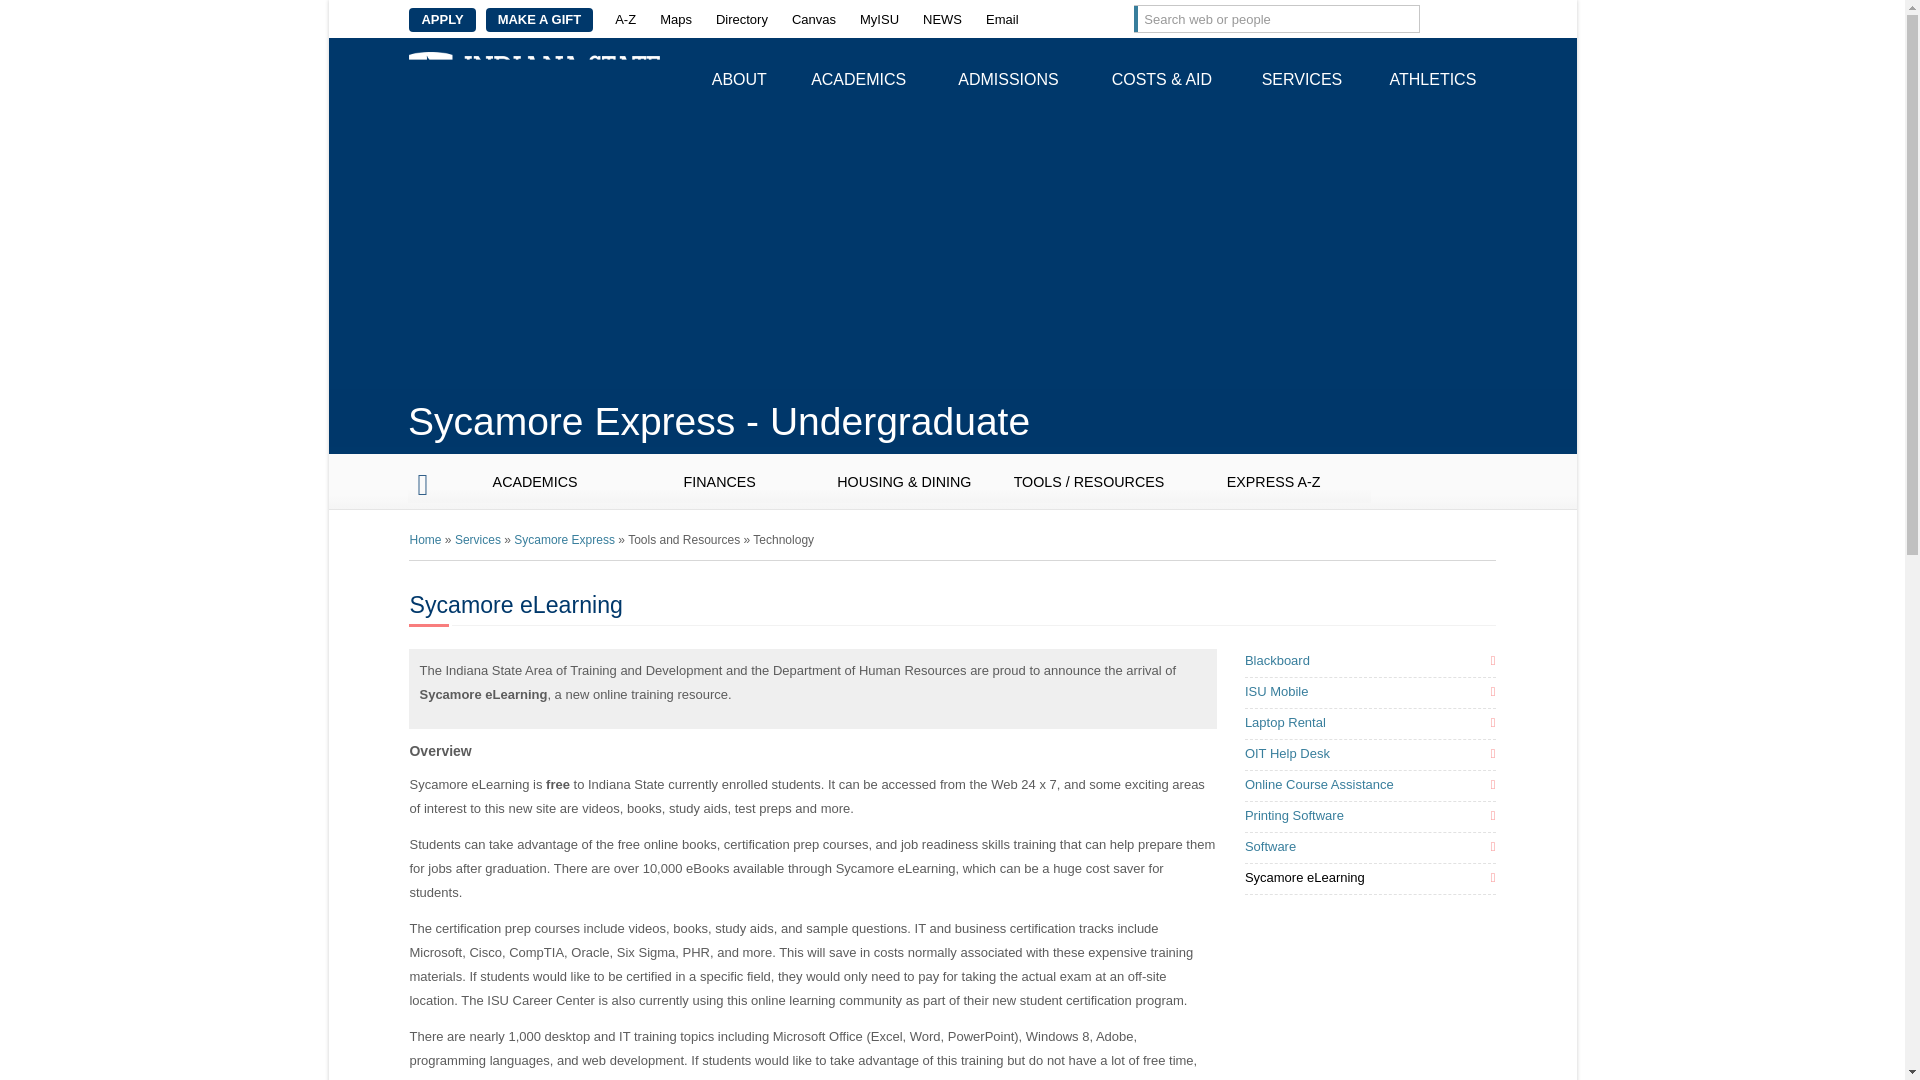 This screenshot has width=1920, height=1080. Describe the element at coordinates (942, 20) in the screenshot. I see `NEWS` at that location.